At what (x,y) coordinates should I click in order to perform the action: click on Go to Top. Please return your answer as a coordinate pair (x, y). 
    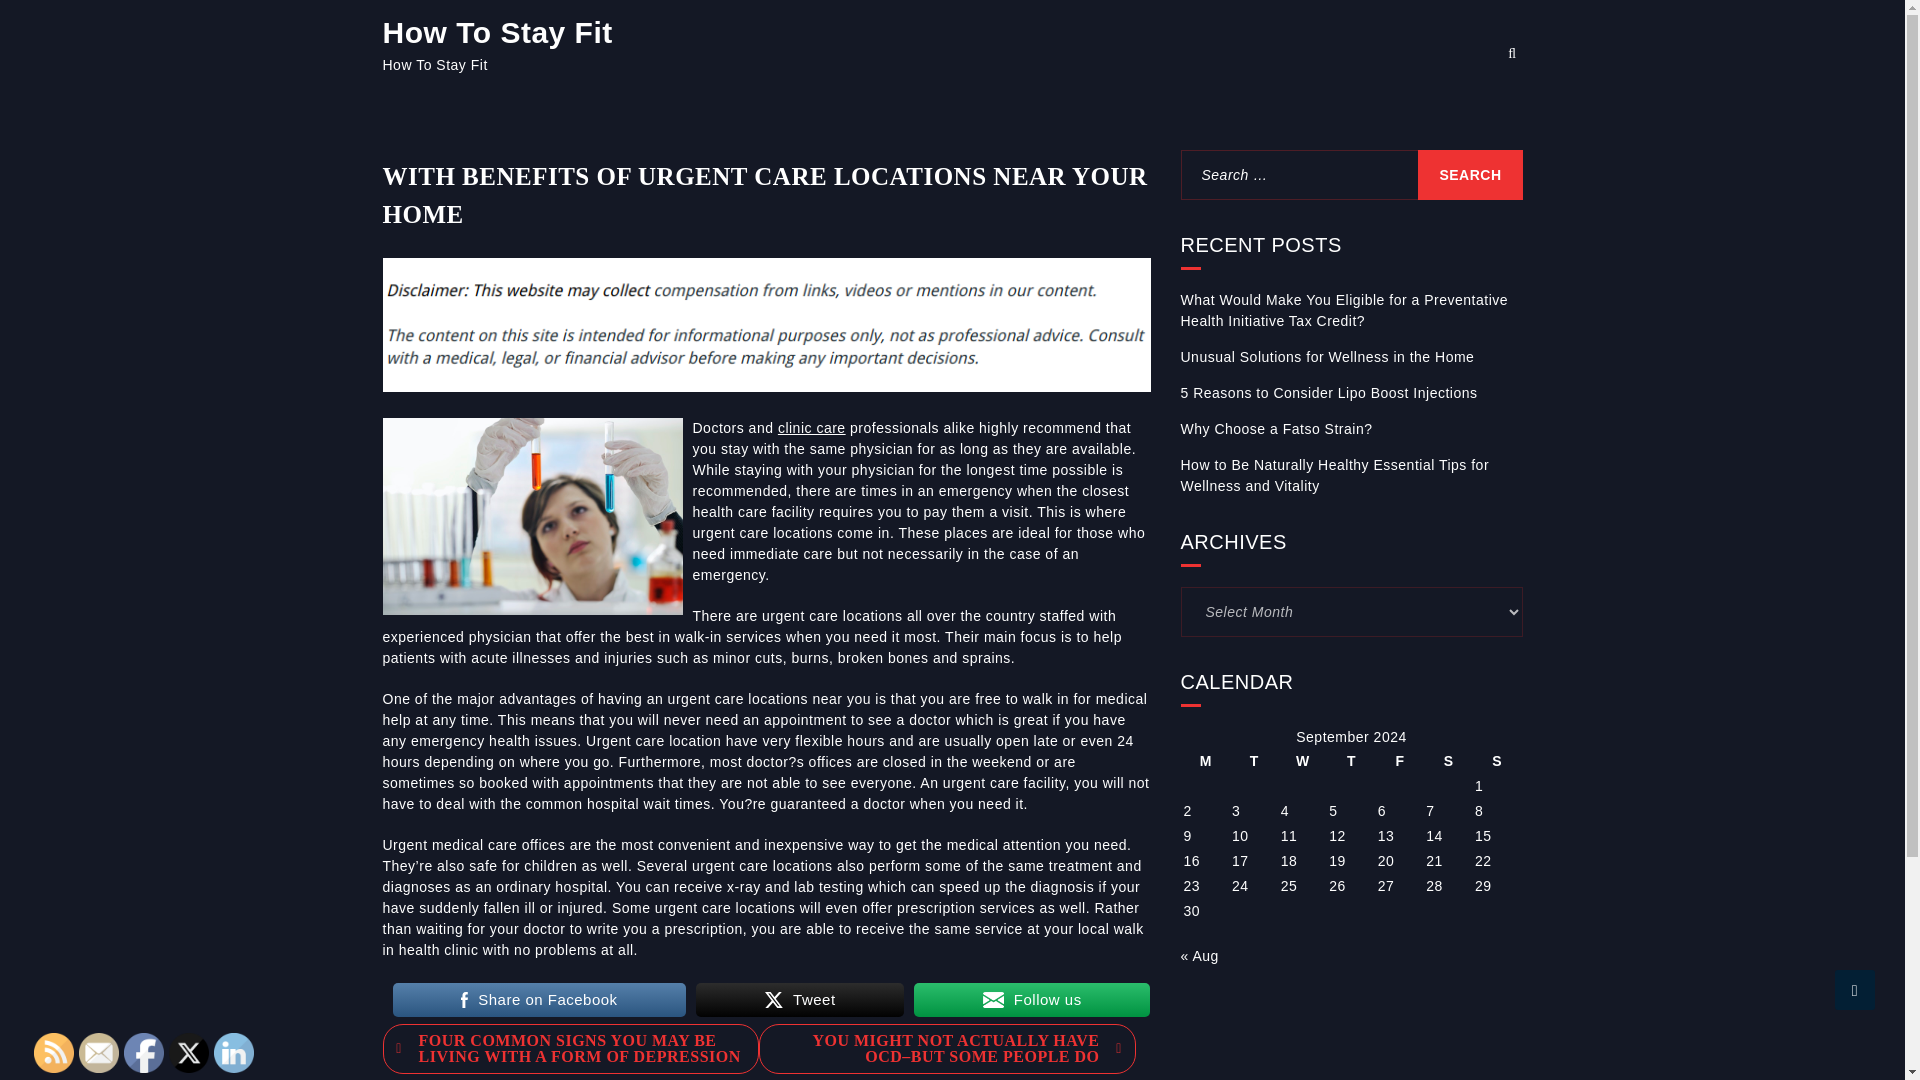
    Looking at the image, I should click on (1855, 989).